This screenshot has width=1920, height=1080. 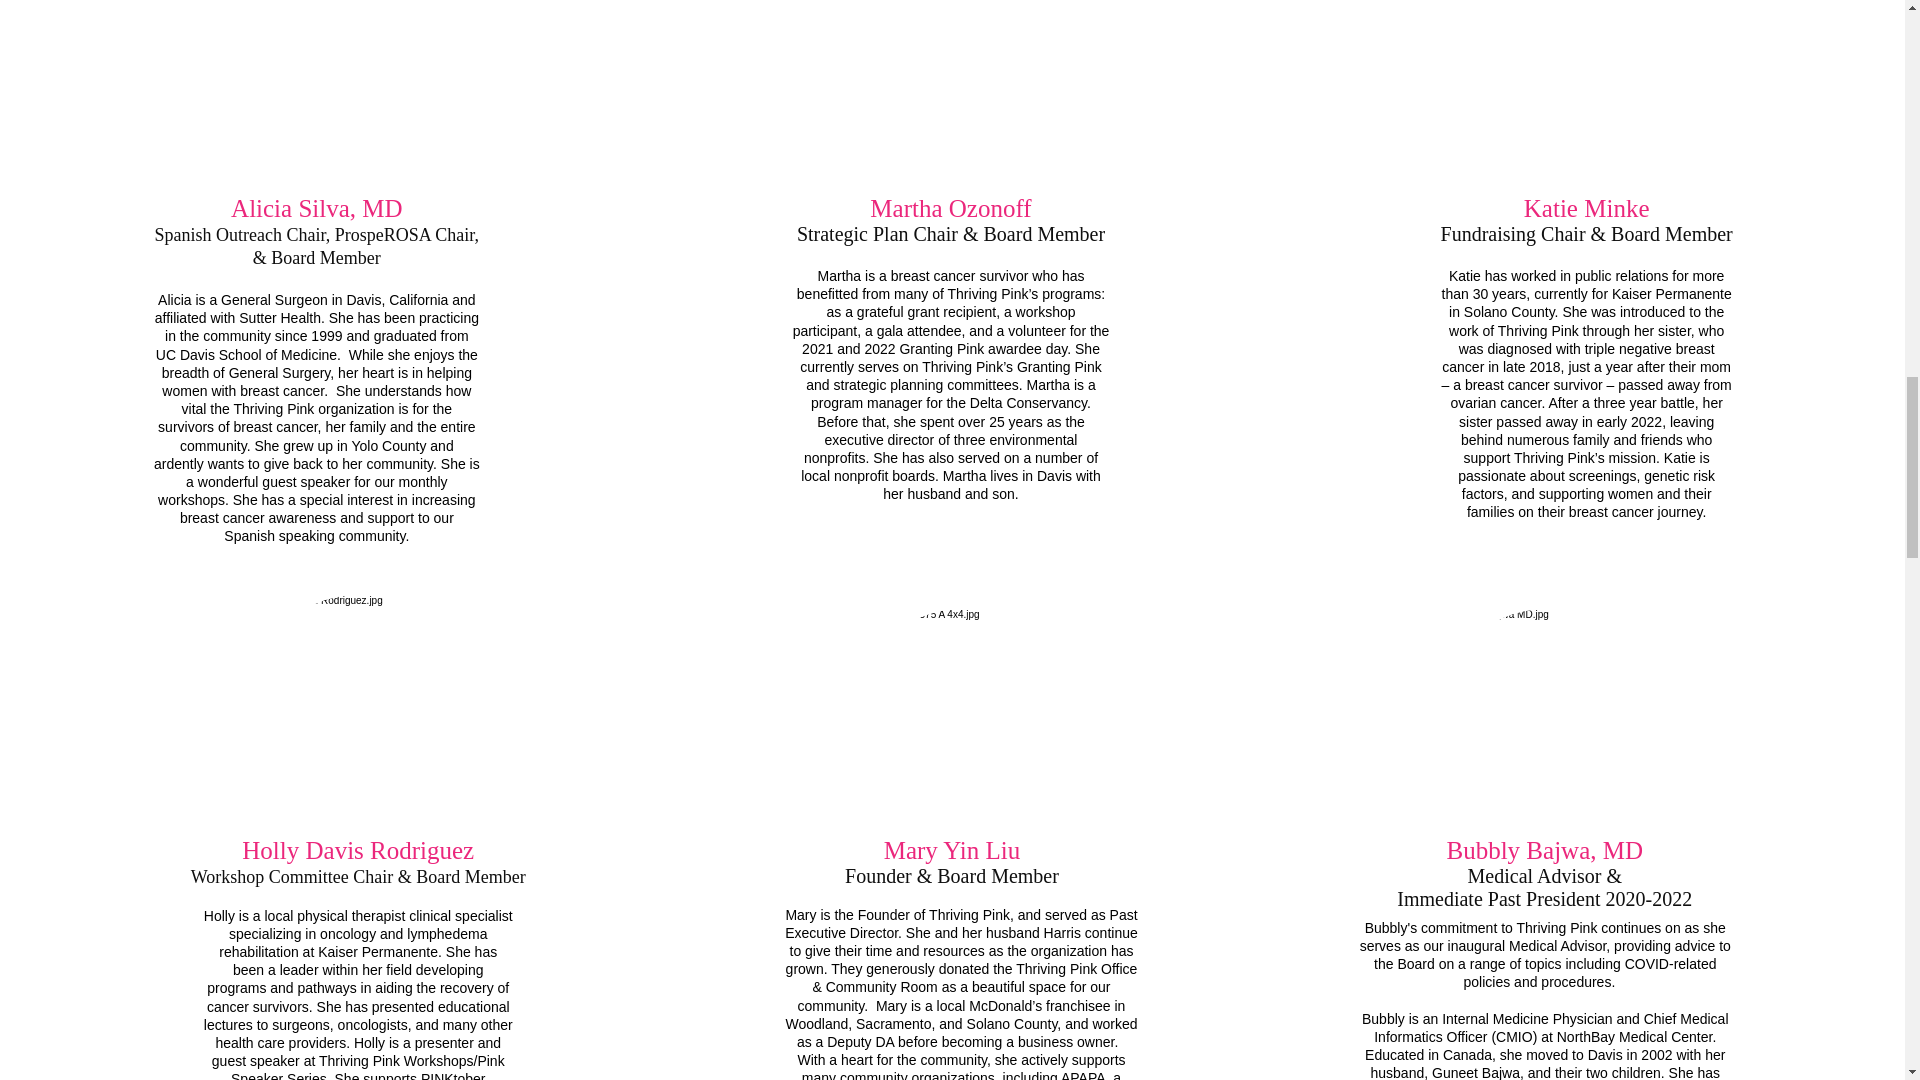 I want to click on guy2.jpg, so click(x=962, y=718).